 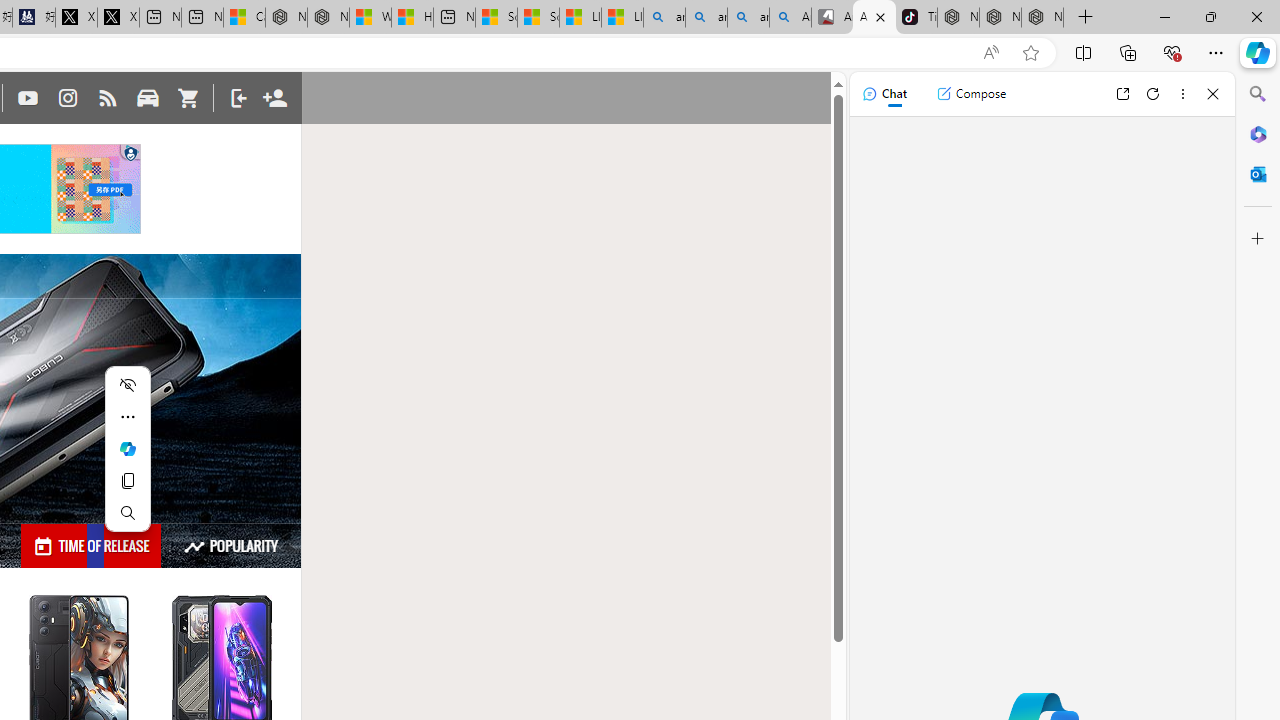 I want to click on Microsoft 365, so click(x=1258, y=133).